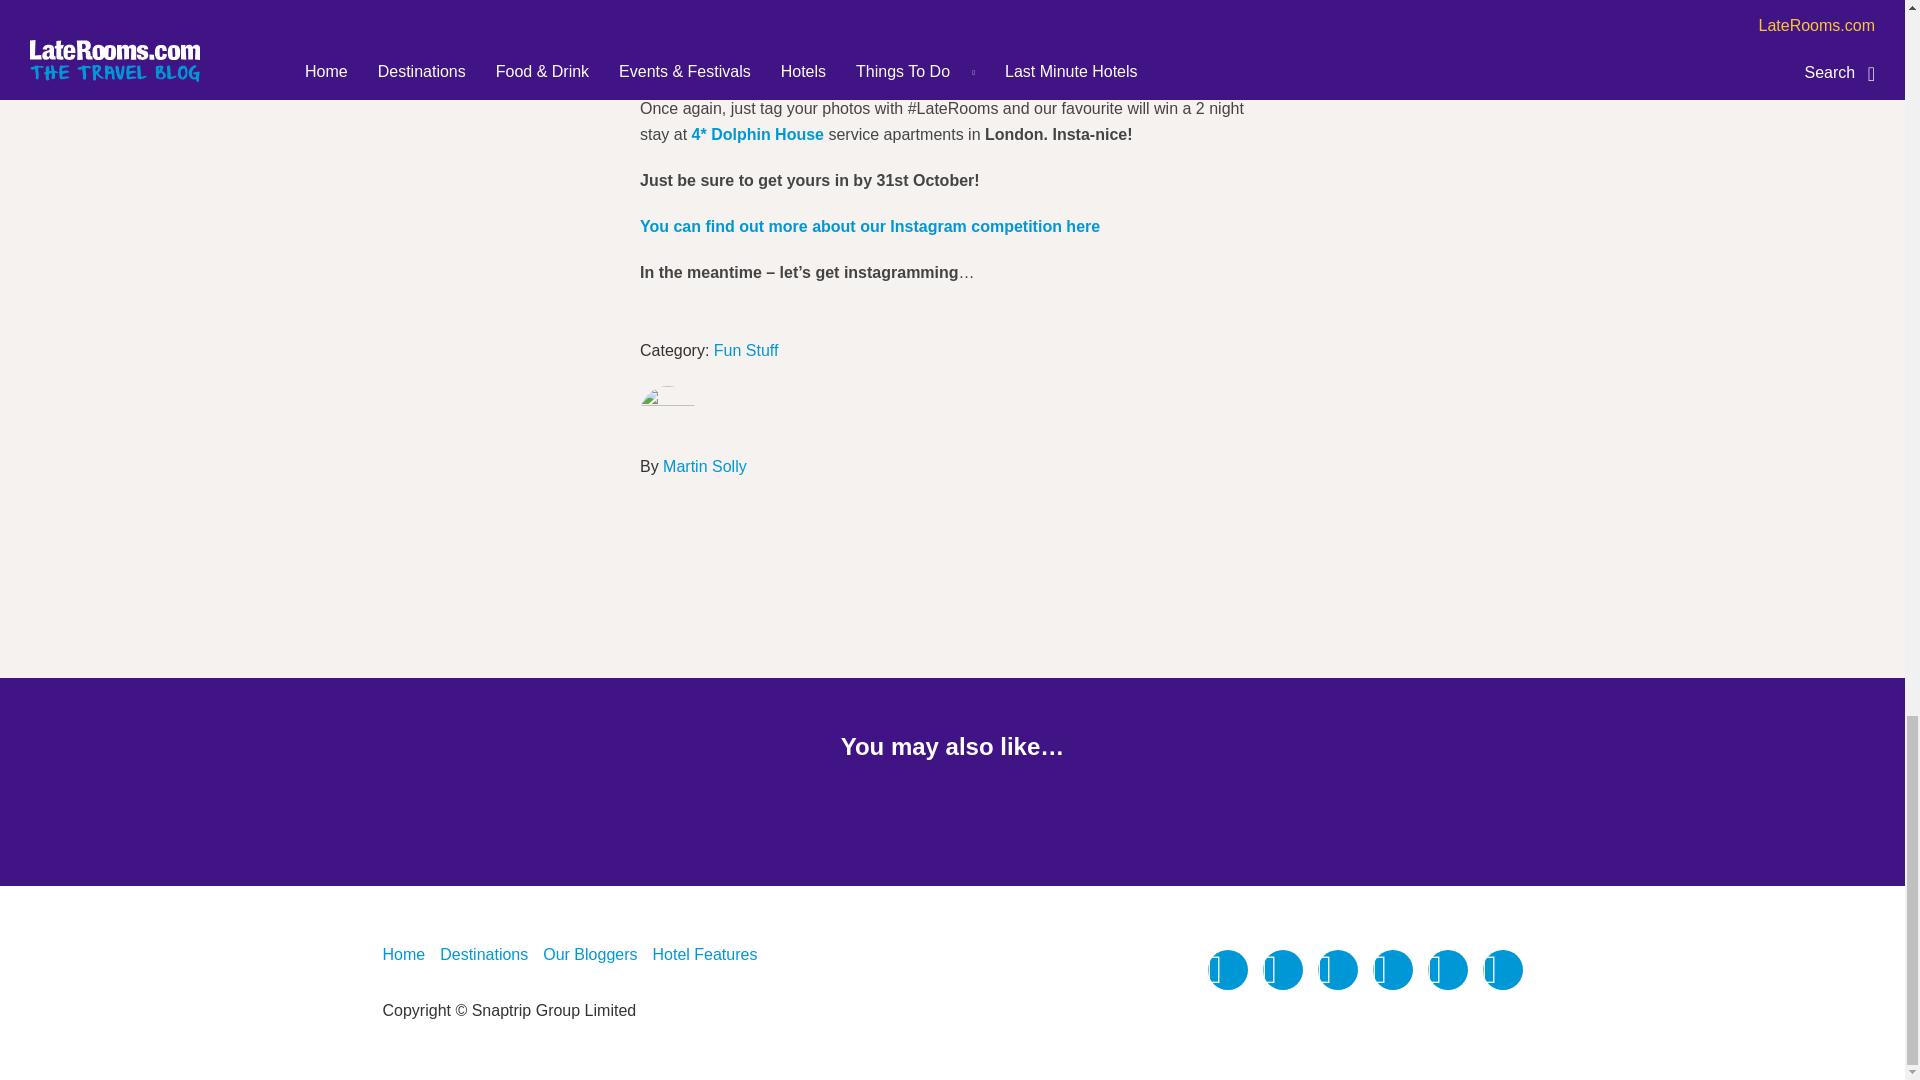  Describe the element at coordinates (704, 466) in the screenshot. I see `Martin Solly` at that location.